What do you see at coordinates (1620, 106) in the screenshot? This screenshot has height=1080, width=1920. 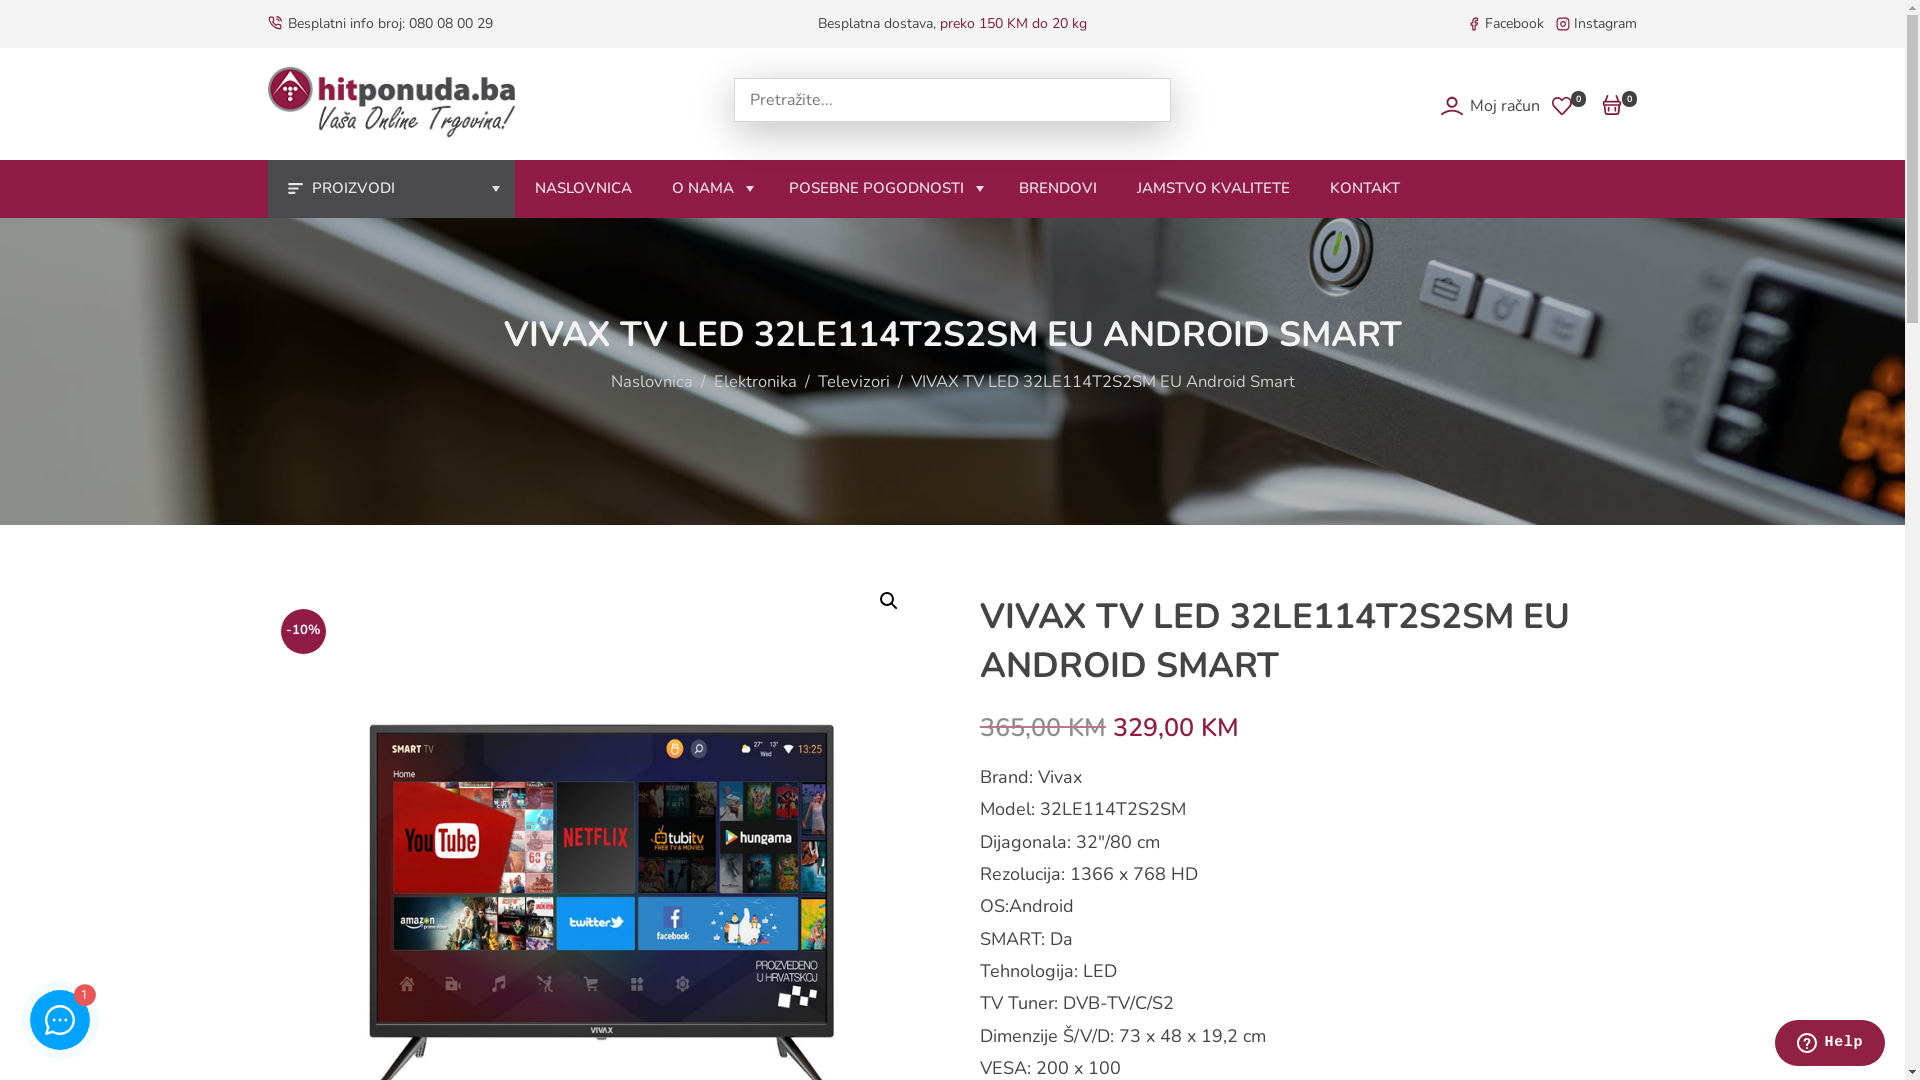 I see `0` at bounding box center [1620, 106].